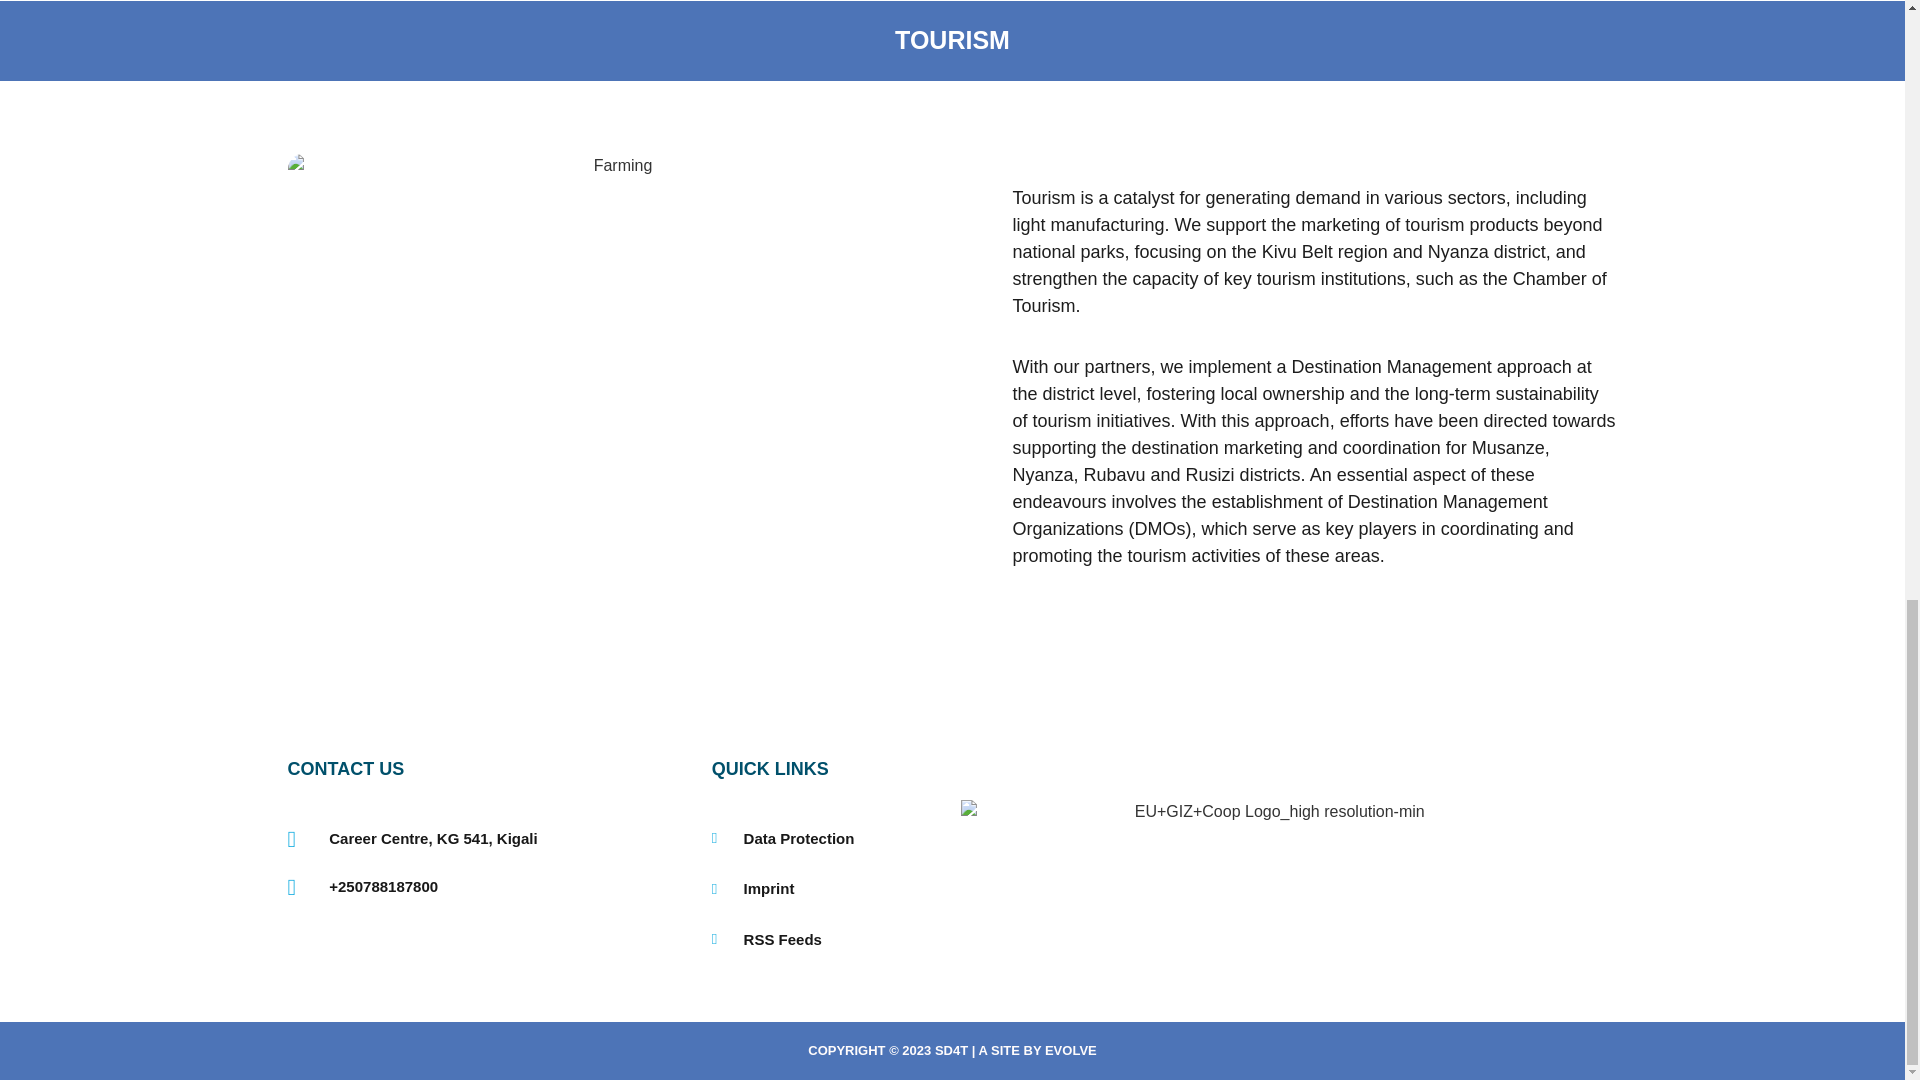 This screenshot has width=1920, height=1080. Describe the element at coordinates (806, 840) in the screenshot. I see `Data Protection` at that location.